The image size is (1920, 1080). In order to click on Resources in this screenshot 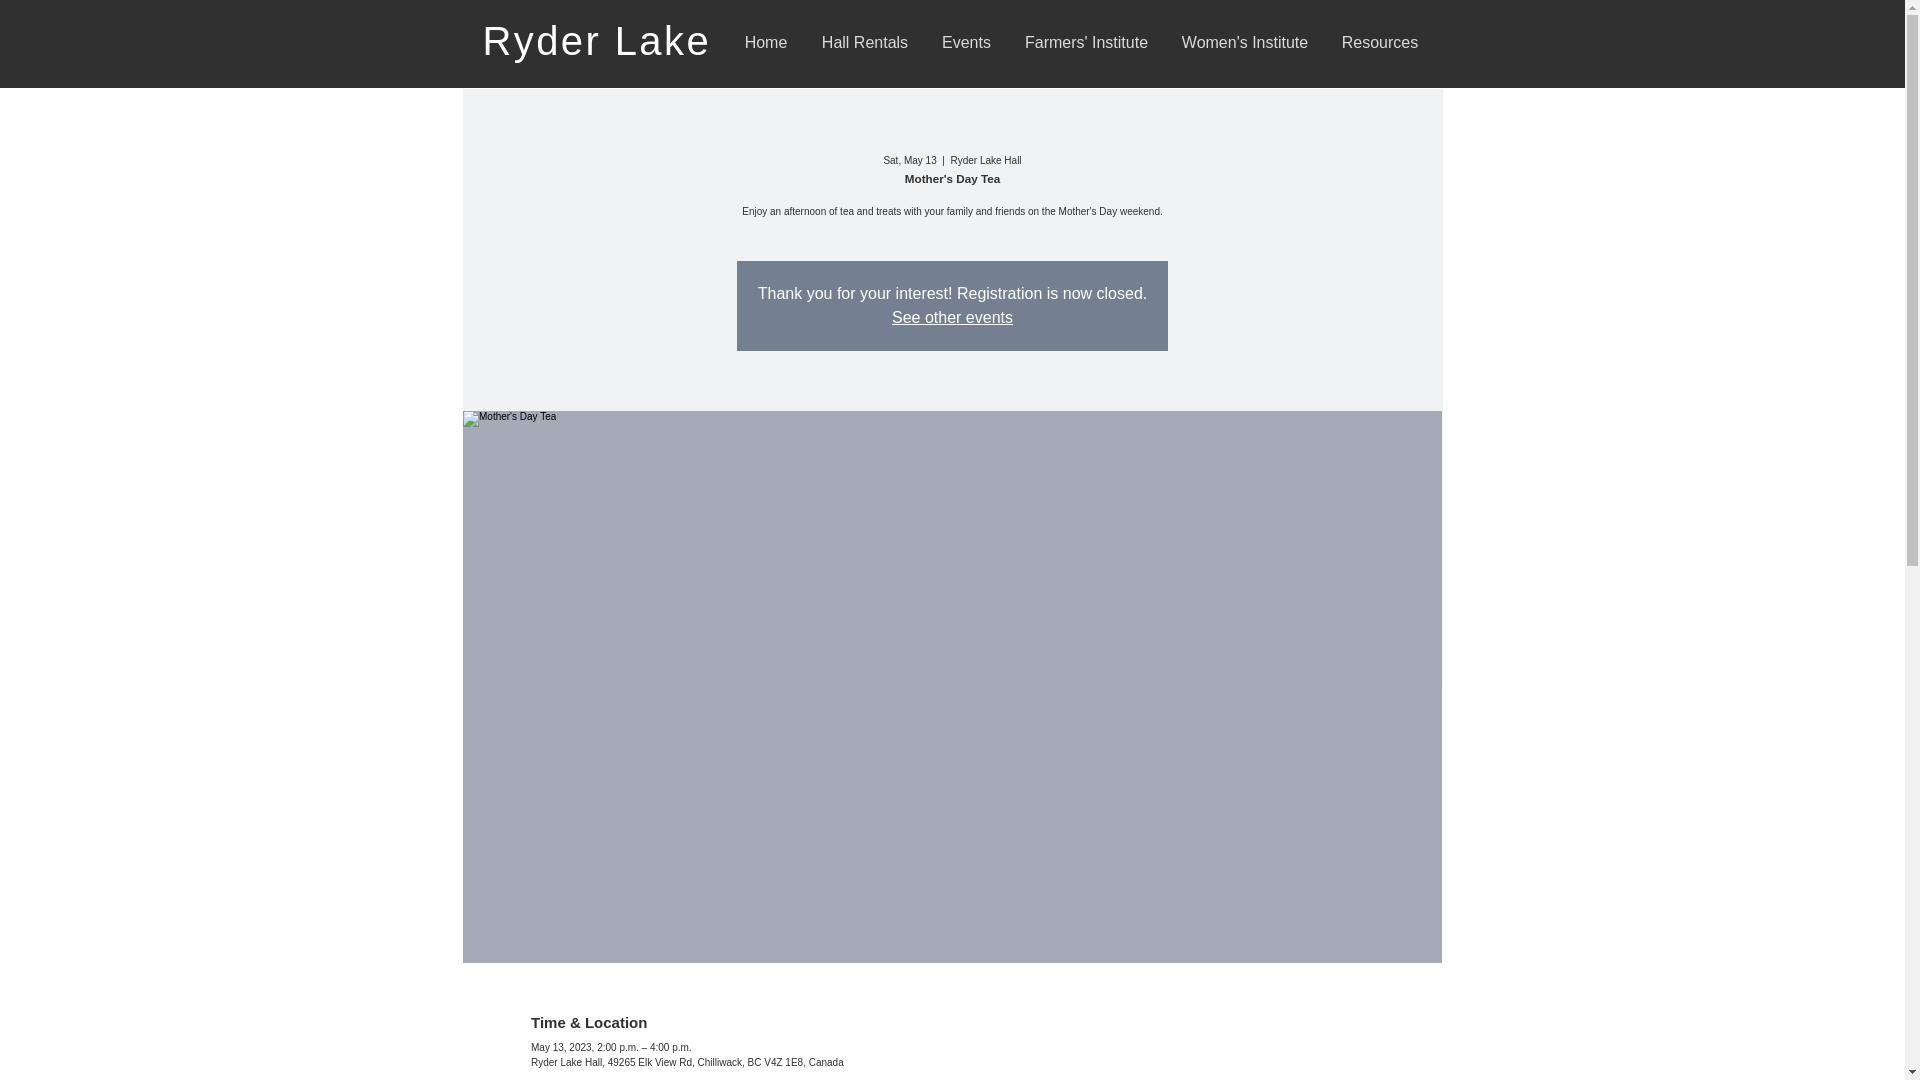, I will do `click(1380, 42)`.